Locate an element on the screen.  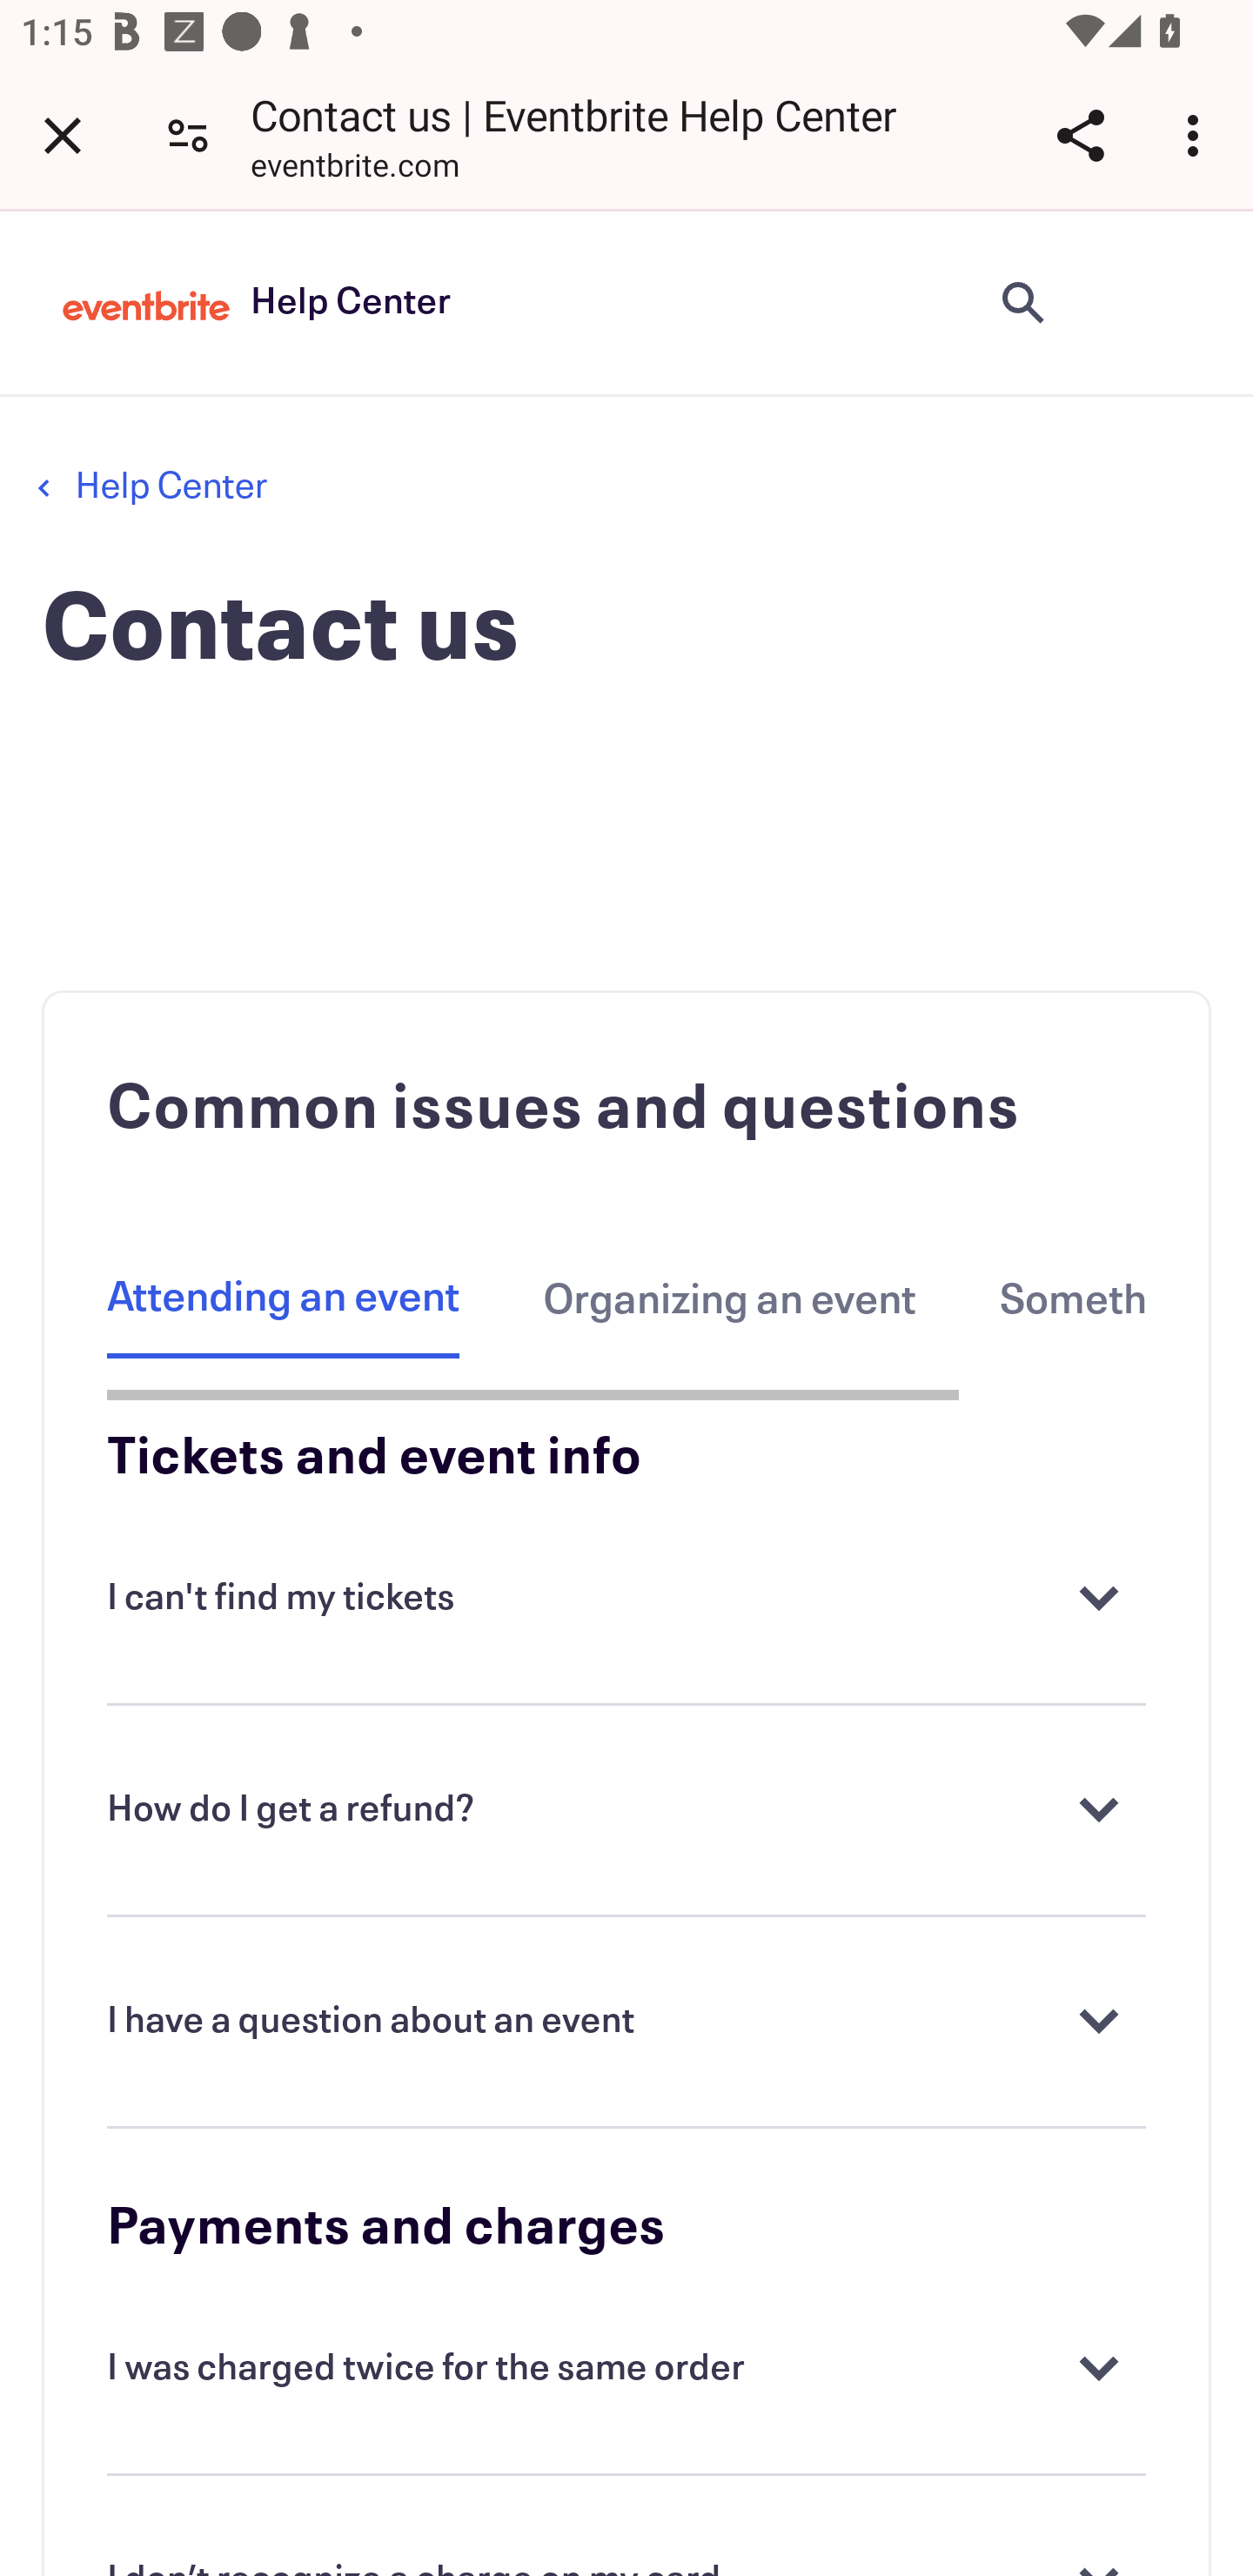
Close tab is located at coordinates (63, 135).